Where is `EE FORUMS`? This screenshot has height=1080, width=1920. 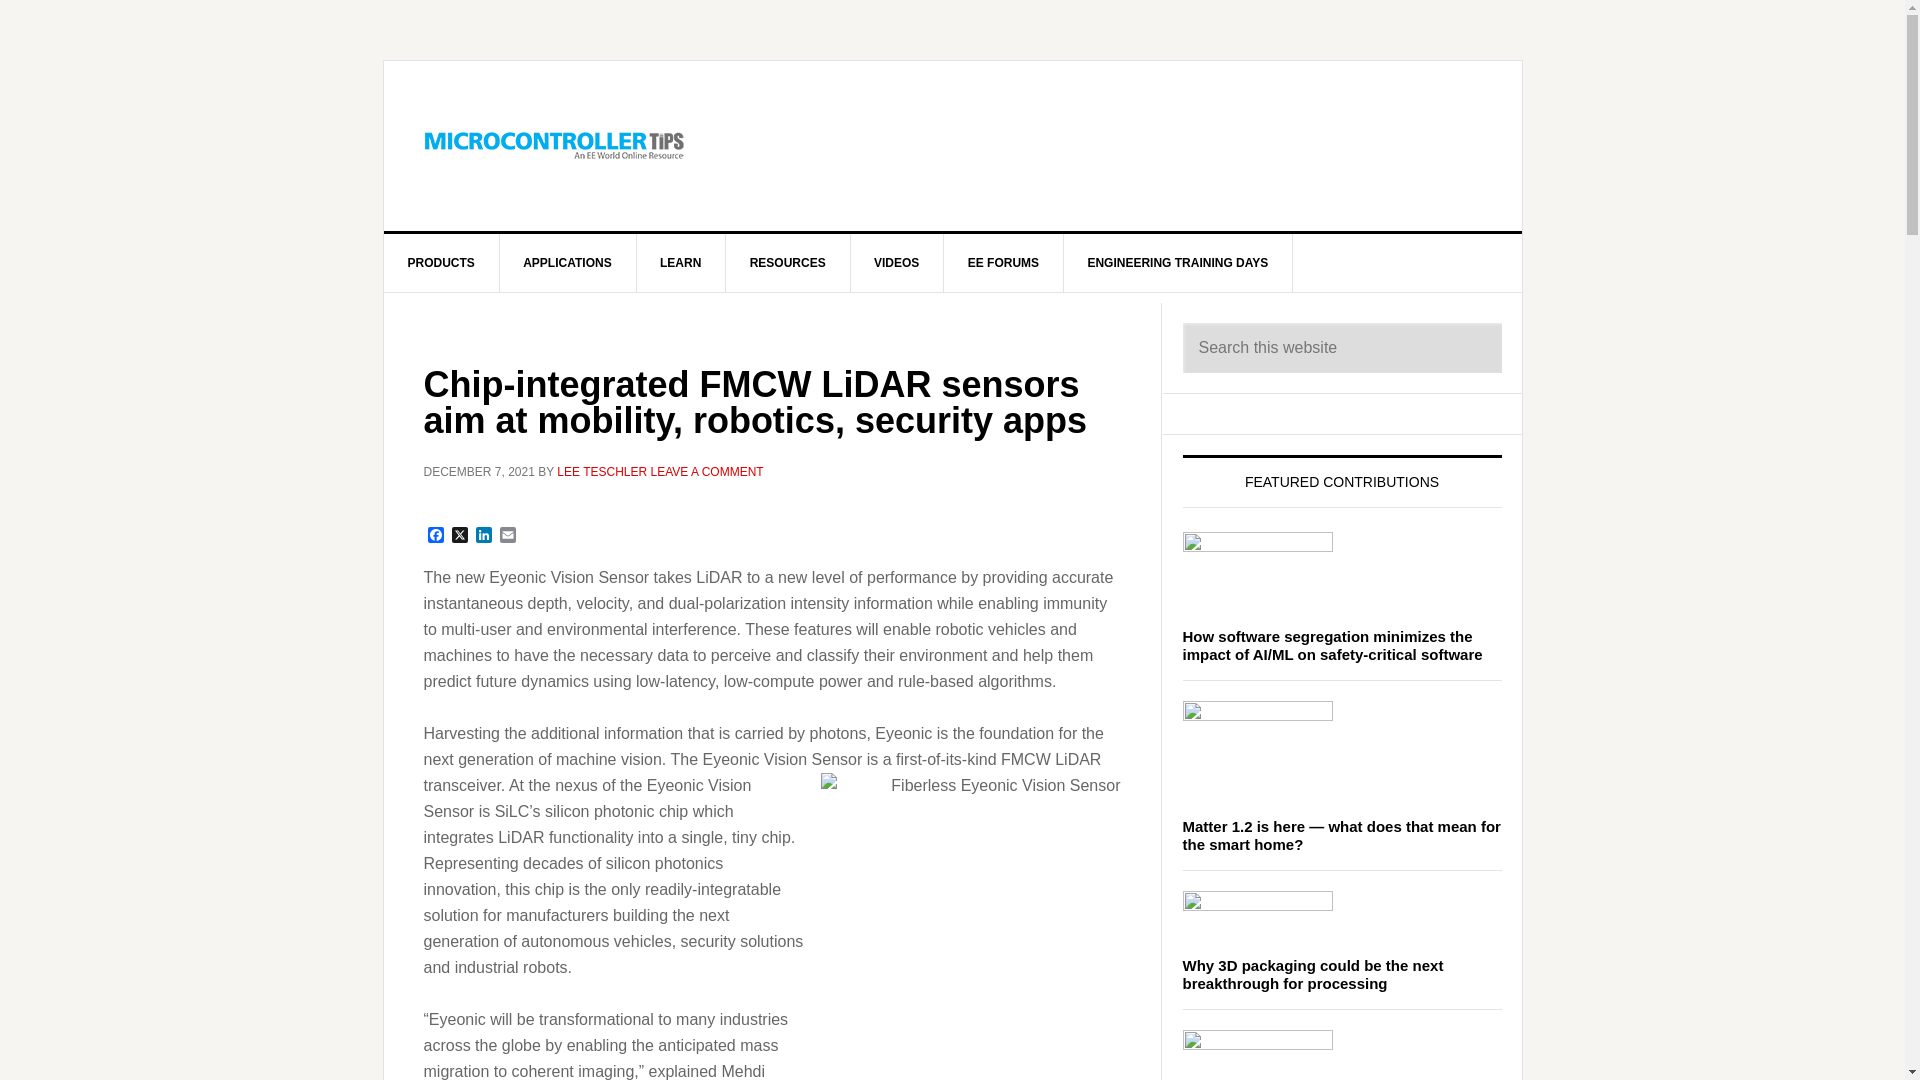
EE FORUMS is located at coordinates (1004, 262).